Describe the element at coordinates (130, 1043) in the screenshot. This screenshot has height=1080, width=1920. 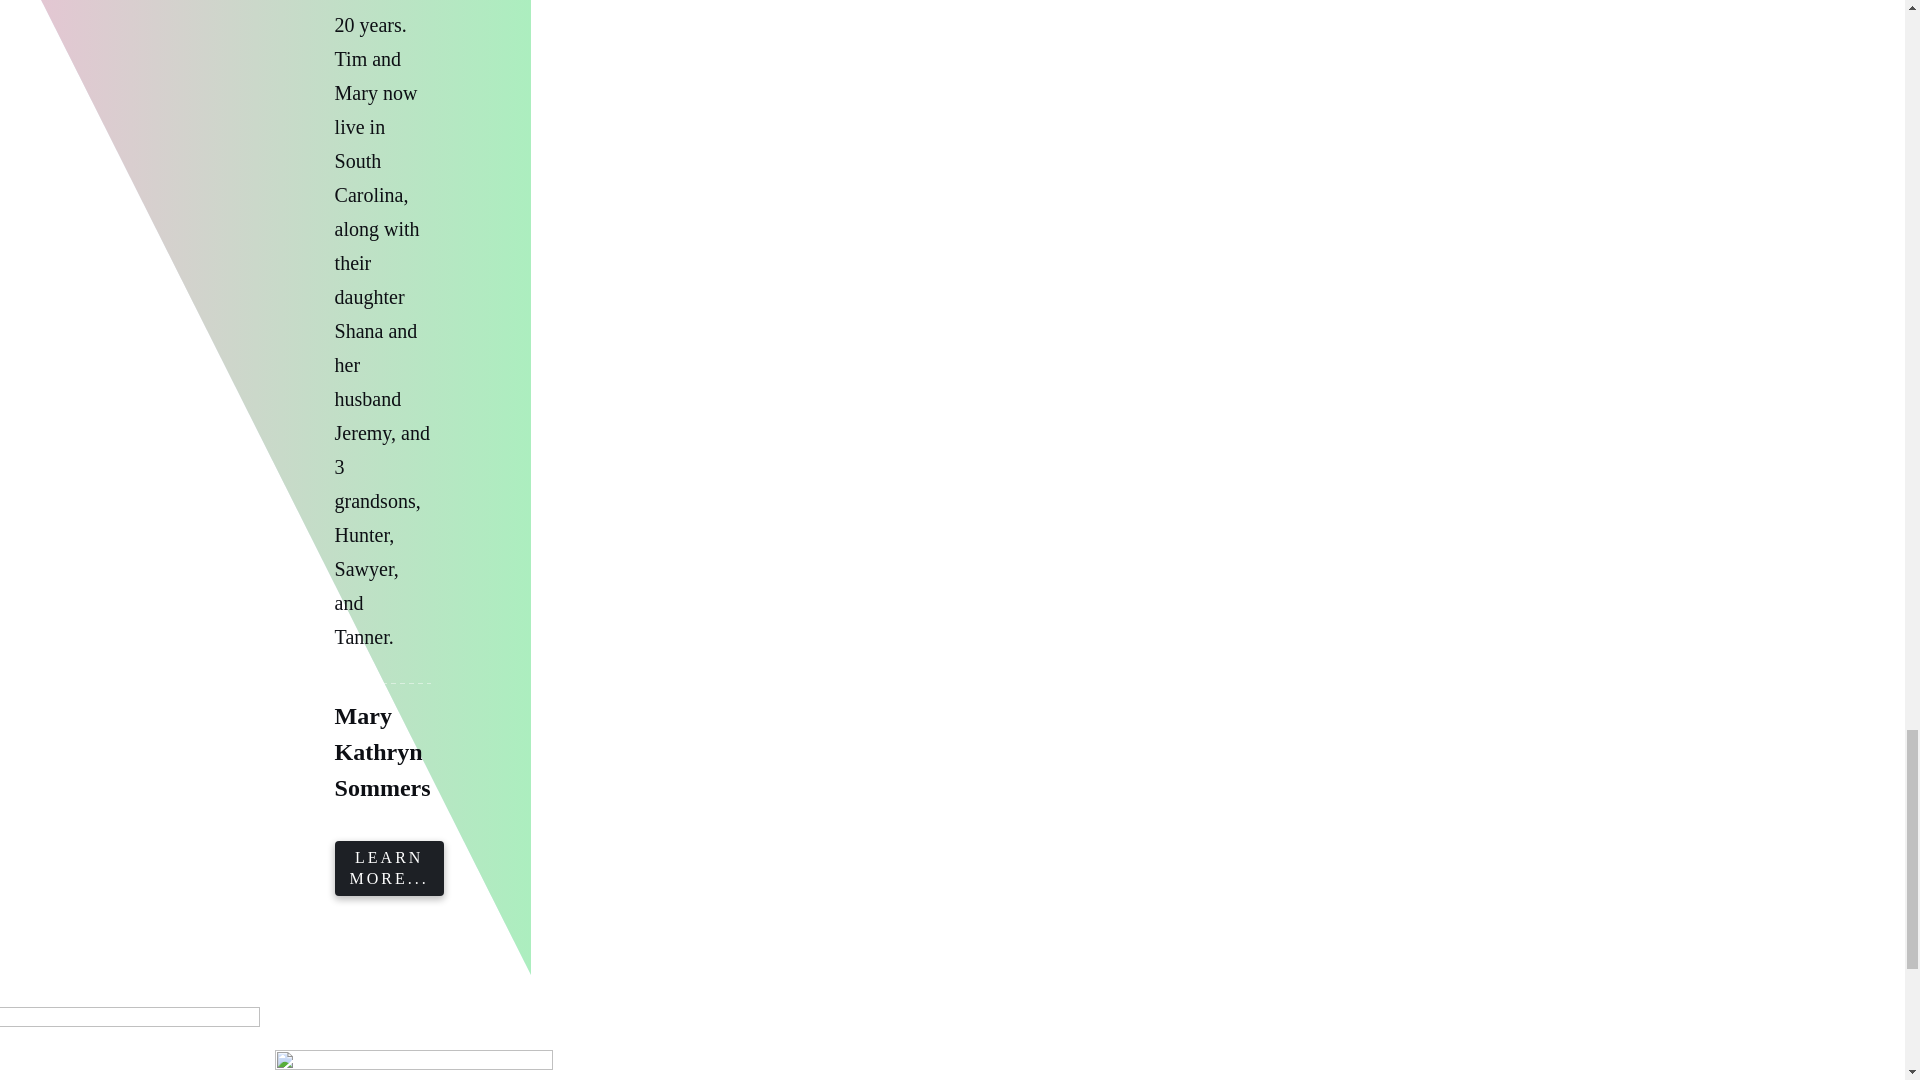
I see `8D3D3482-79AB-4698-9FBB-321EC5FAEEED` at that location.